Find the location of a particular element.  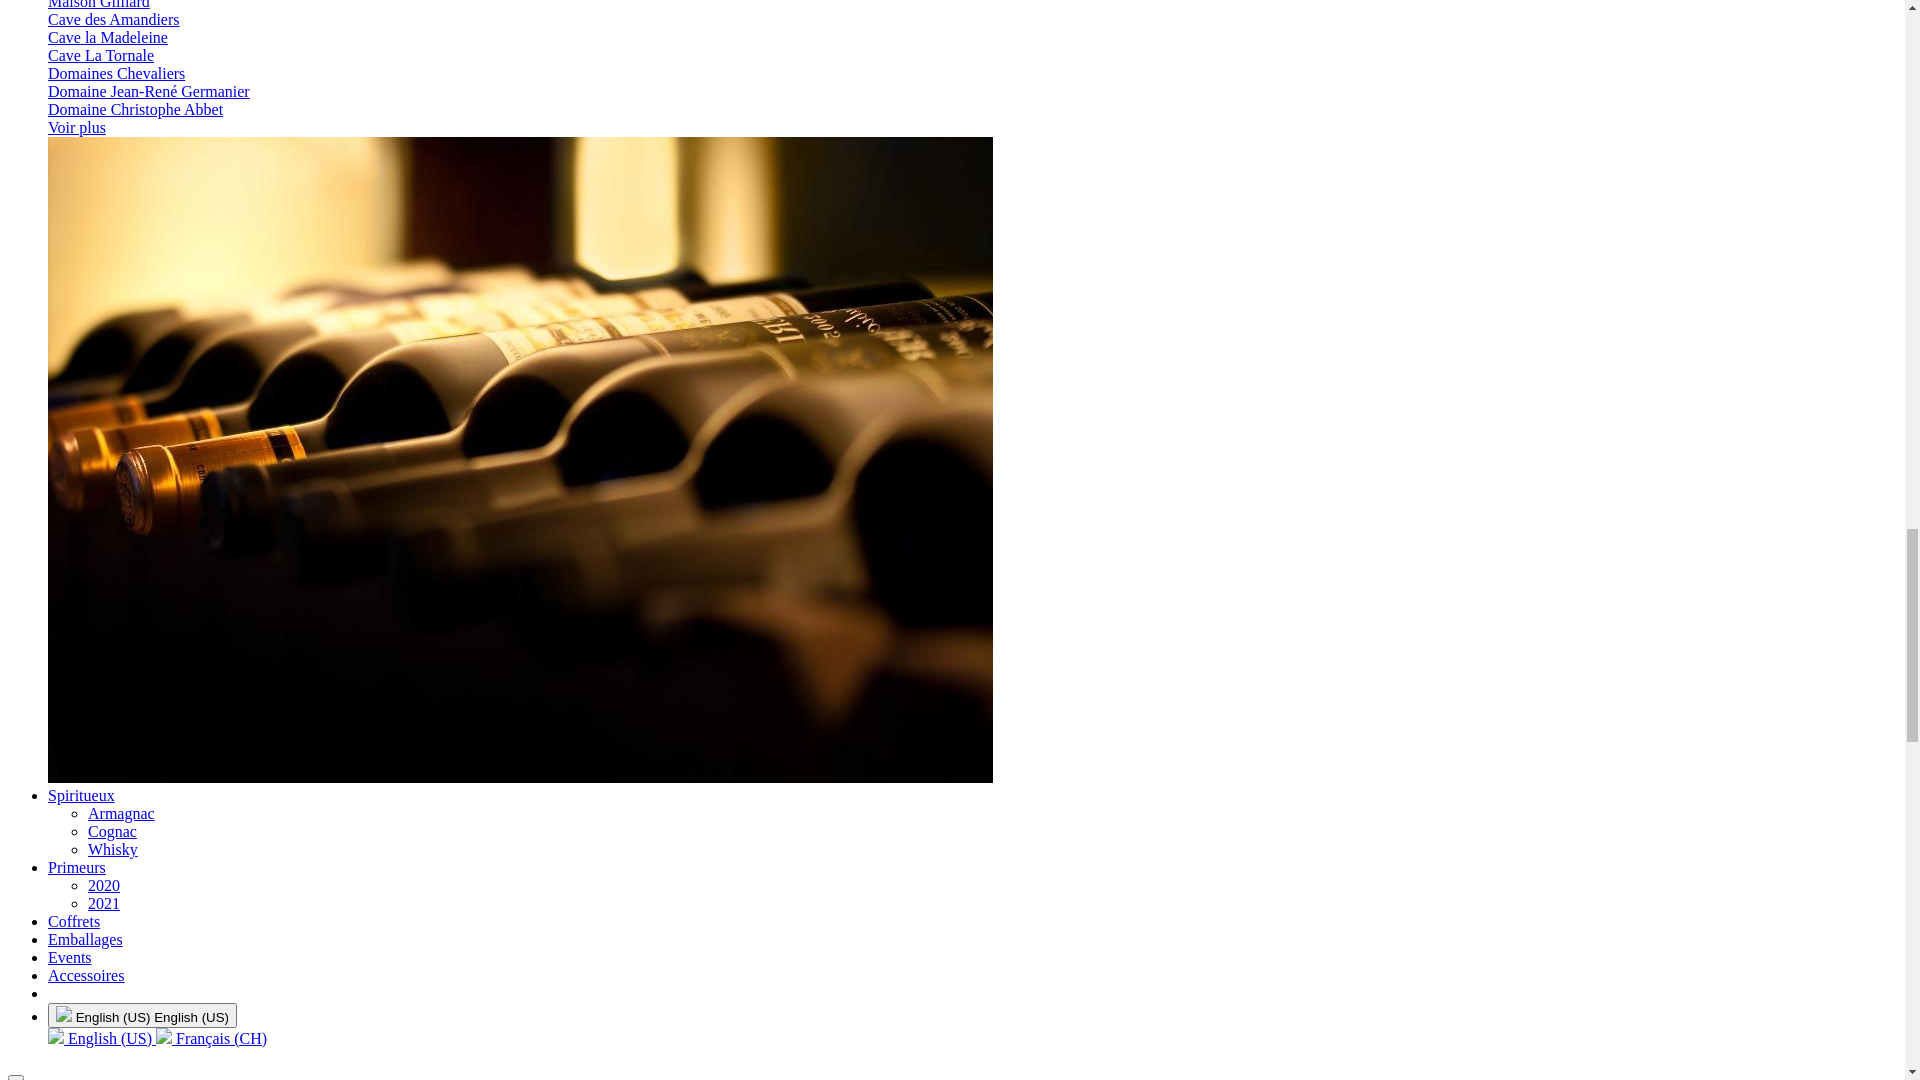

Brut is located at coordinates (62, 776).